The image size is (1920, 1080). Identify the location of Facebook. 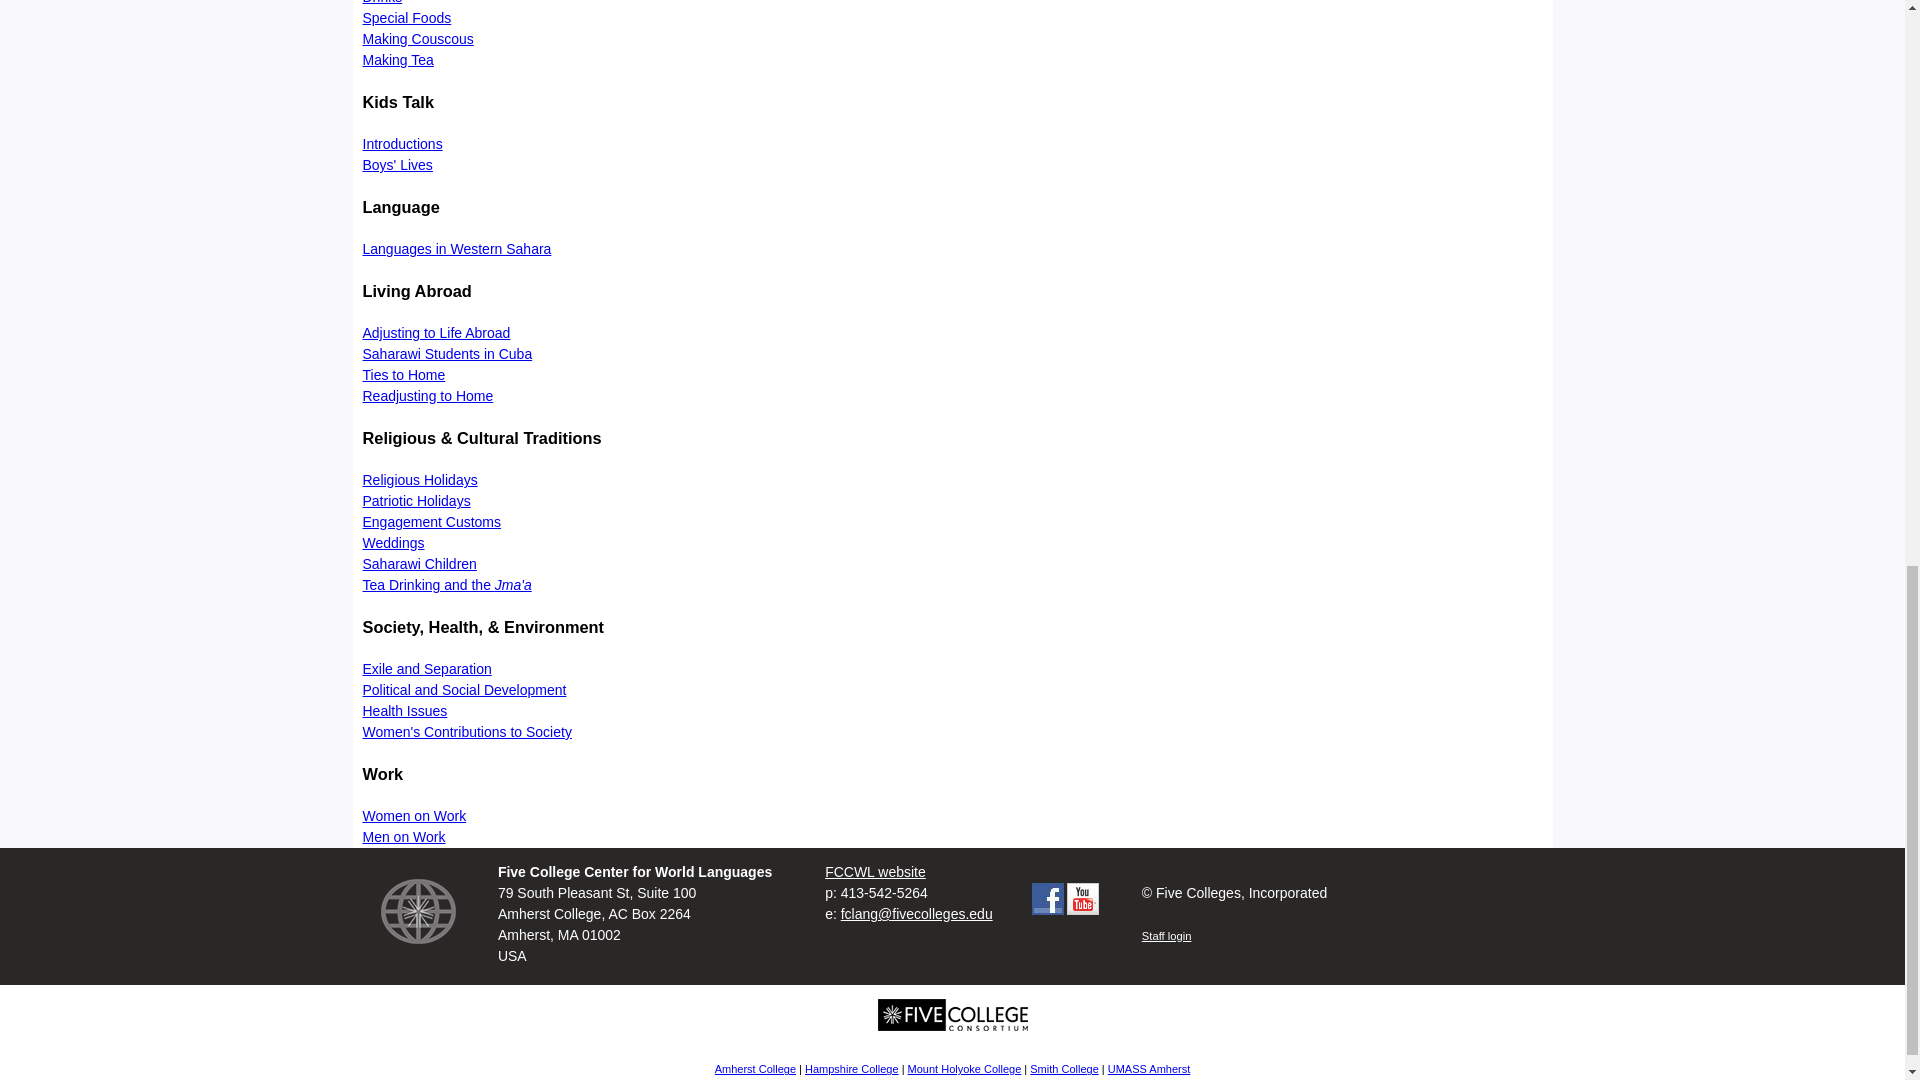
(1048, 898).